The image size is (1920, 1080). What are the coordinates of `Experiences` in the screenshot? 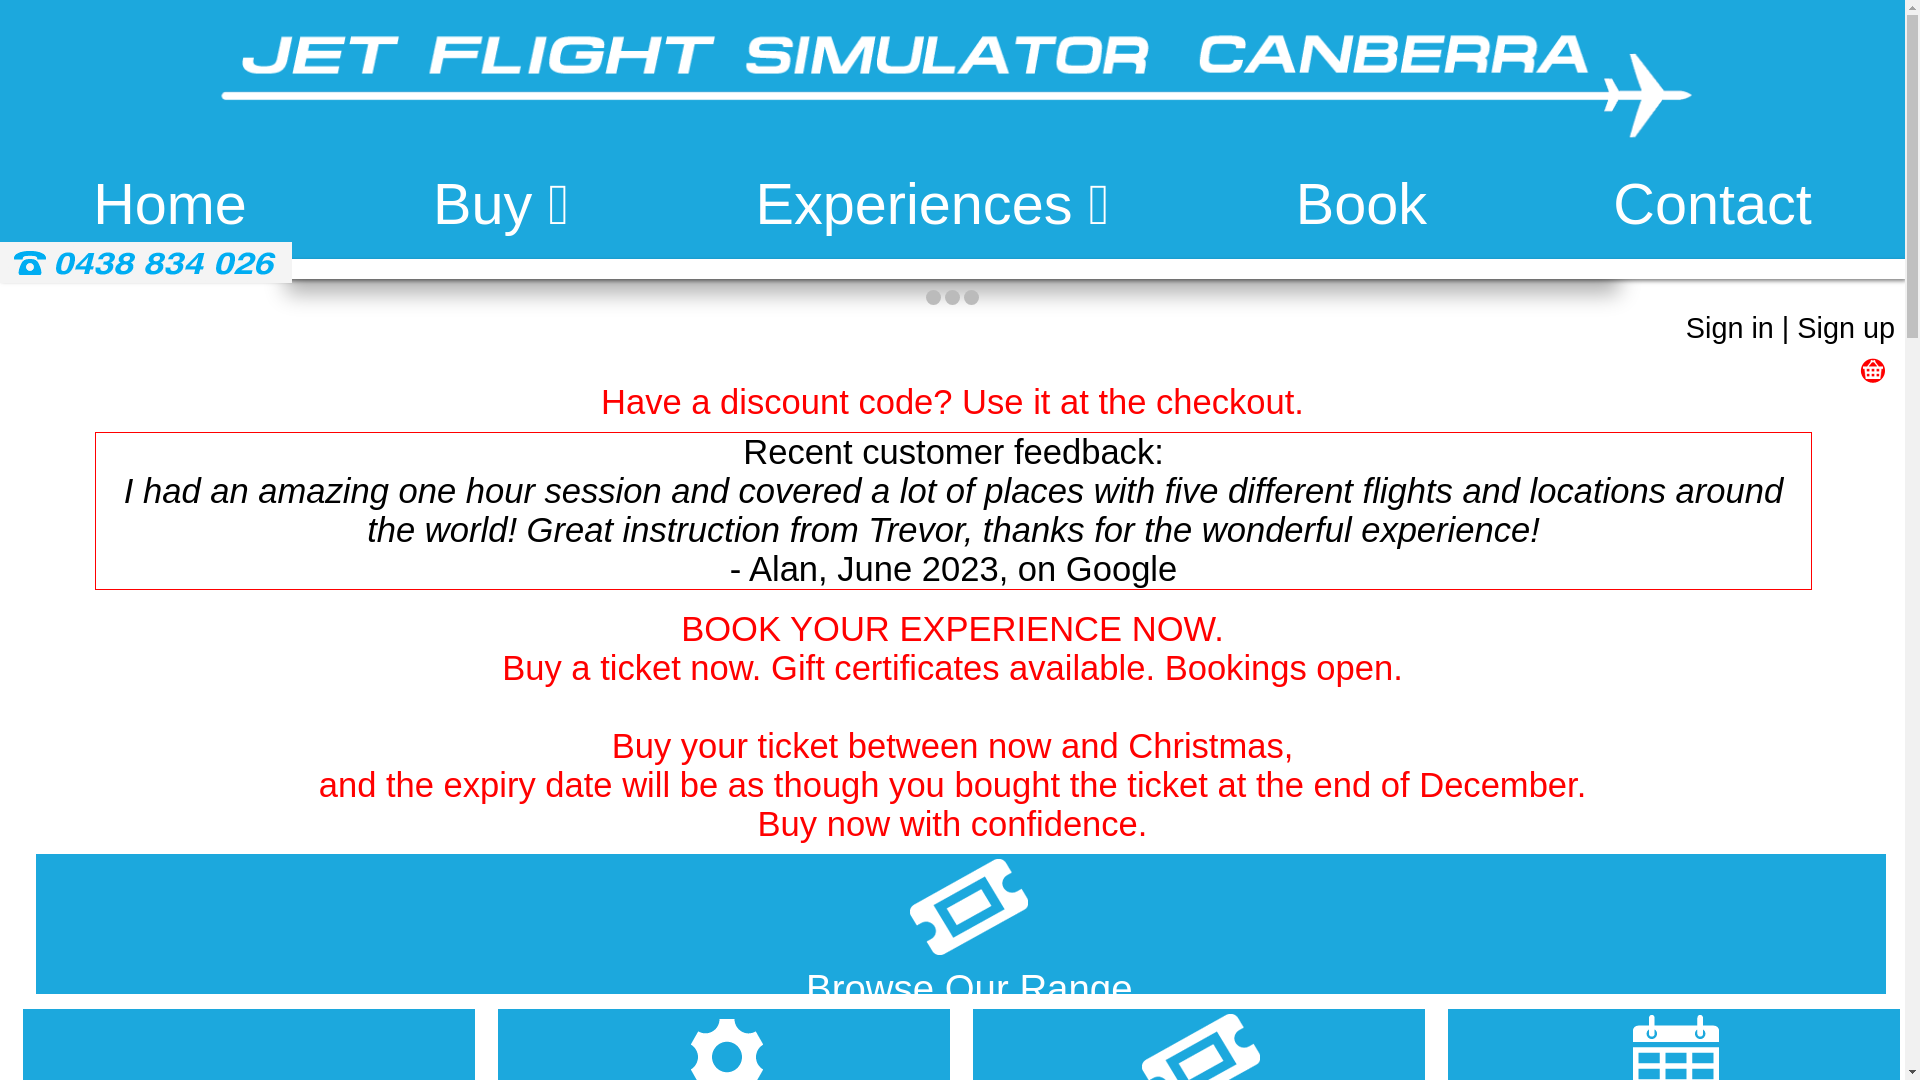 It's located at (933, 206).